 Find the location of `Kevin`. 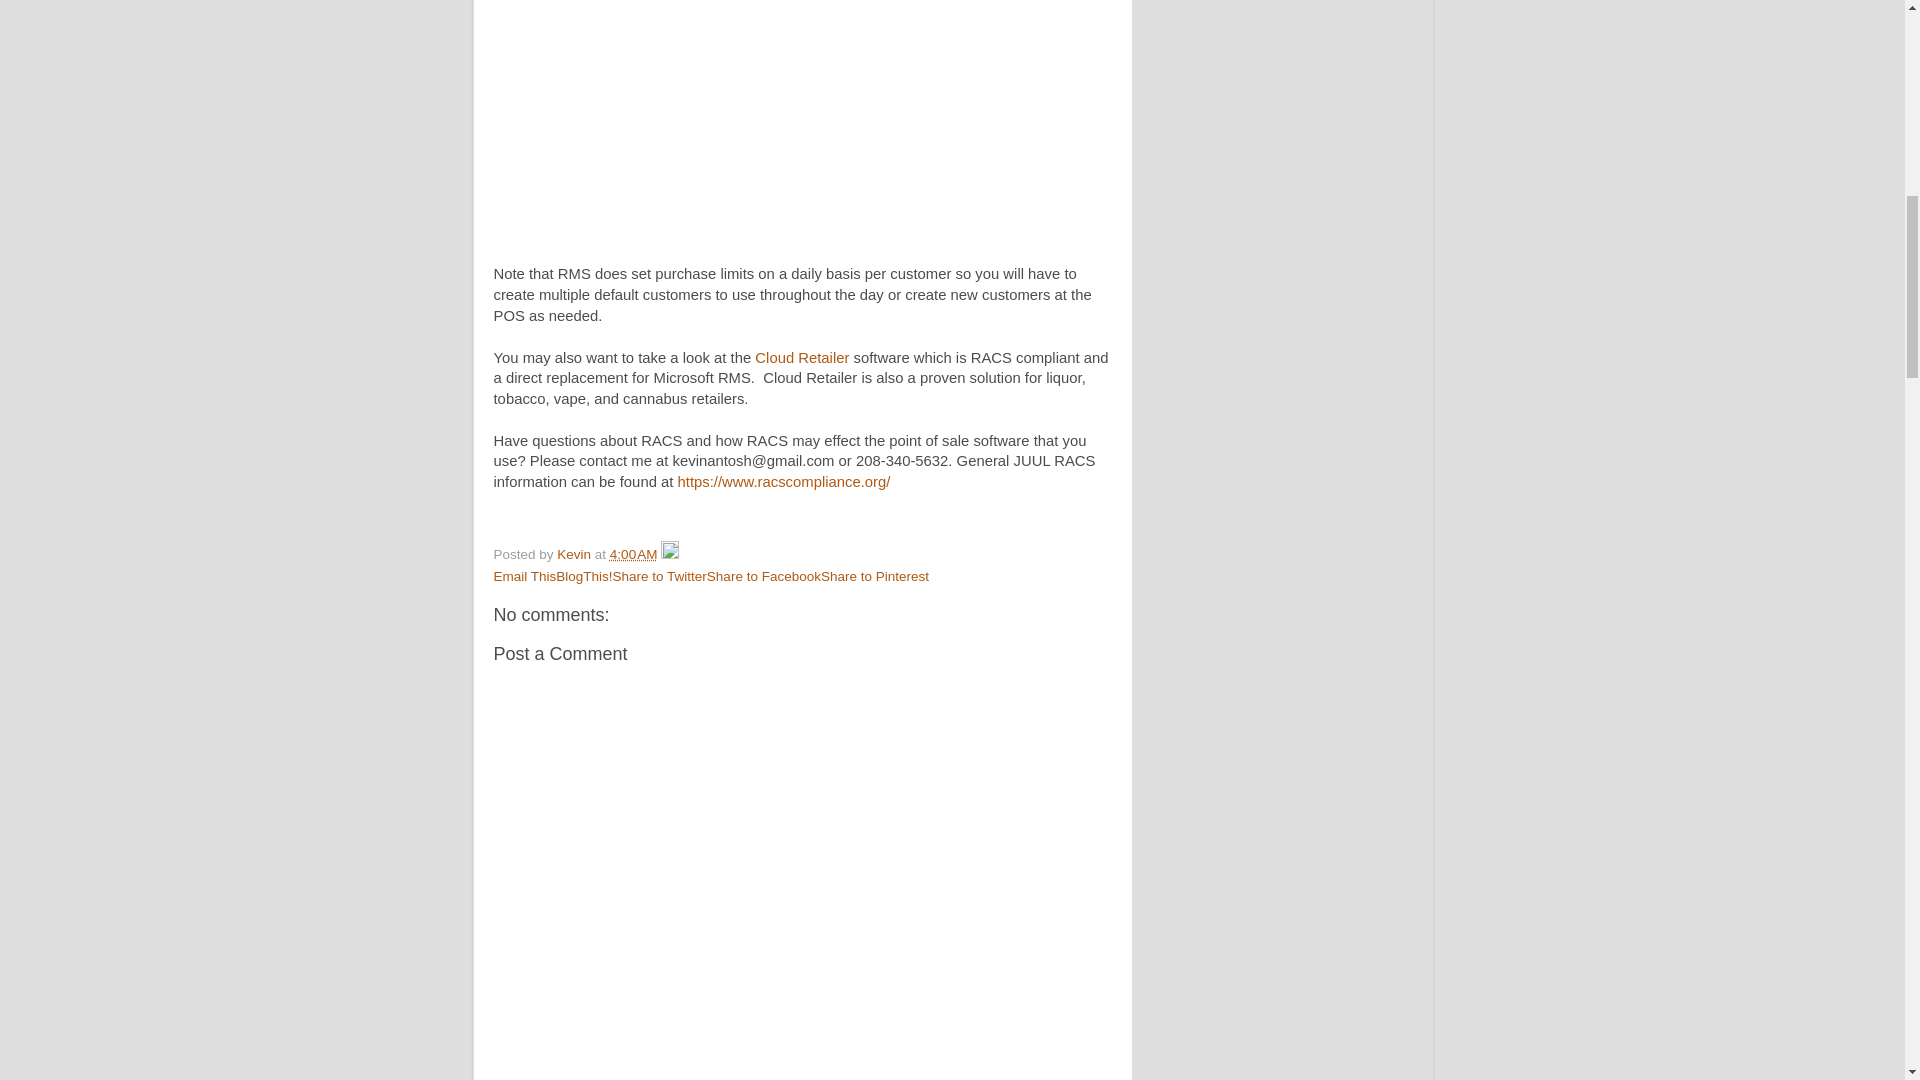

Kevin is located at coordinates (576, 554).